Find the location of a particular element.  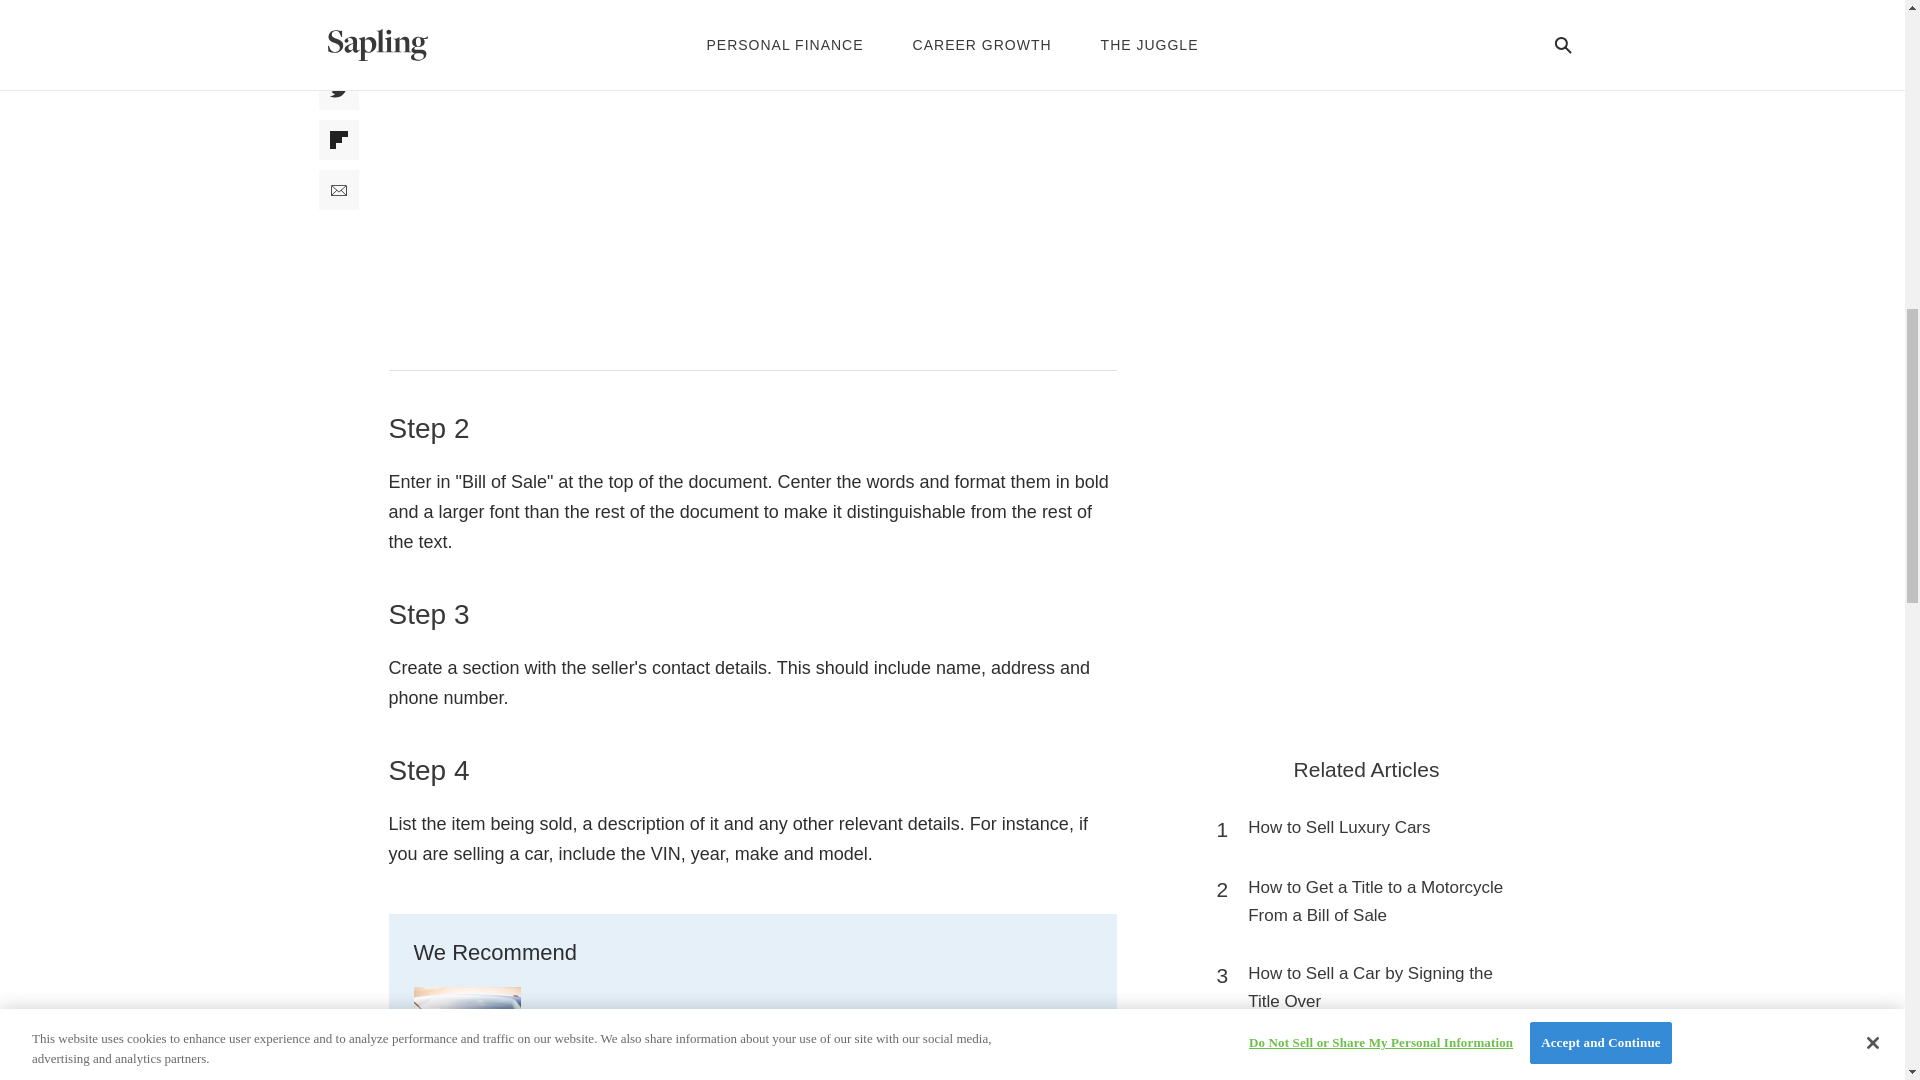

How to Get a Title to a Motorcycle From a Bill of Sale is located at coordinates (1376, 901).